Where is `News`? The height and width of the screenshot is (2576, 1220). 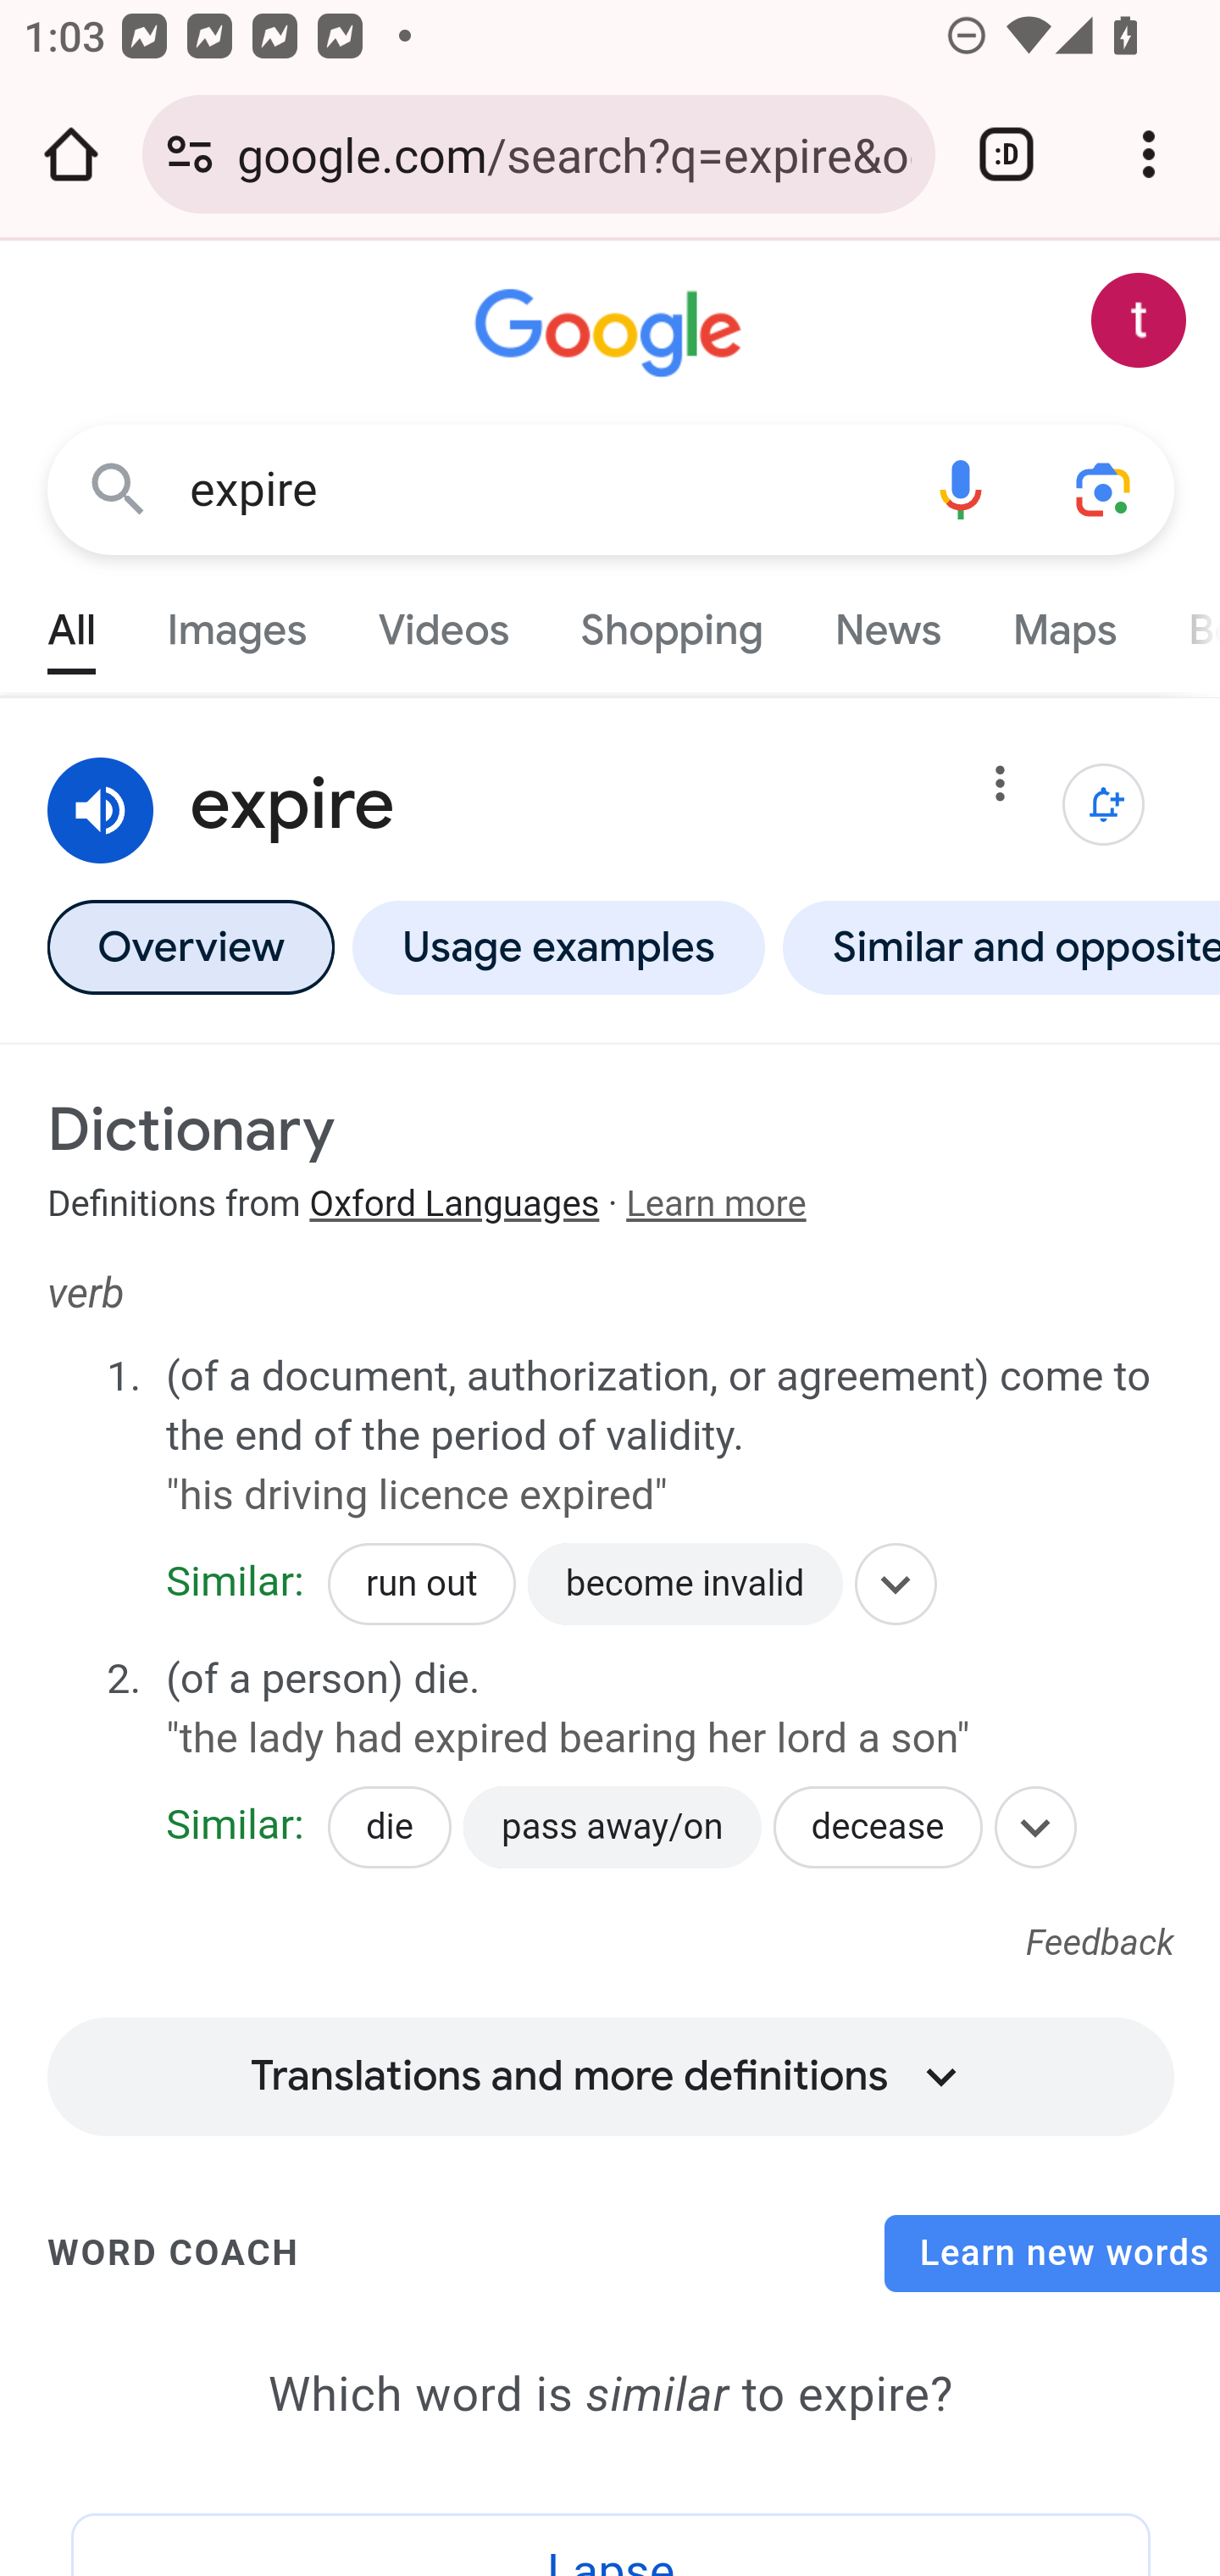
News is located at coordinates (887, 622).